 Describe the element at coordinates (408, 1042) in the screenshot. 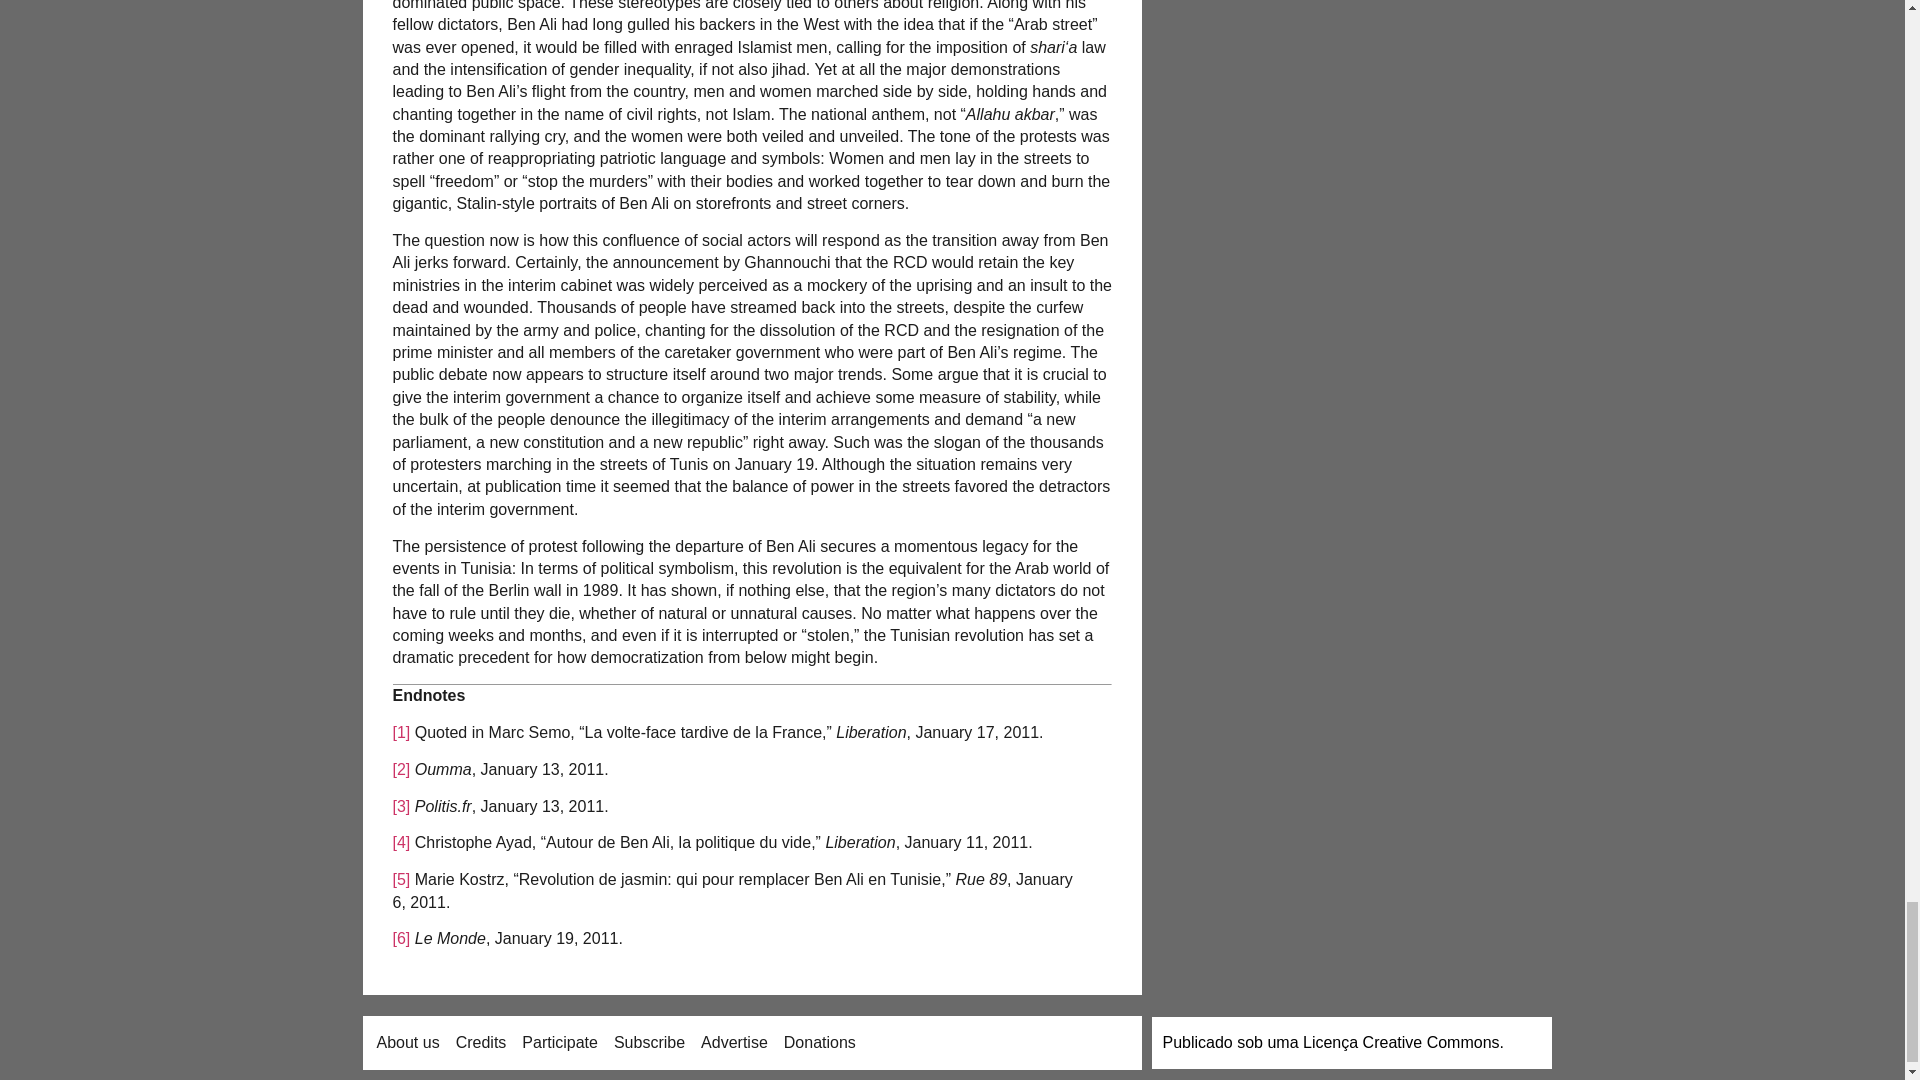

I see `About us` at that location.